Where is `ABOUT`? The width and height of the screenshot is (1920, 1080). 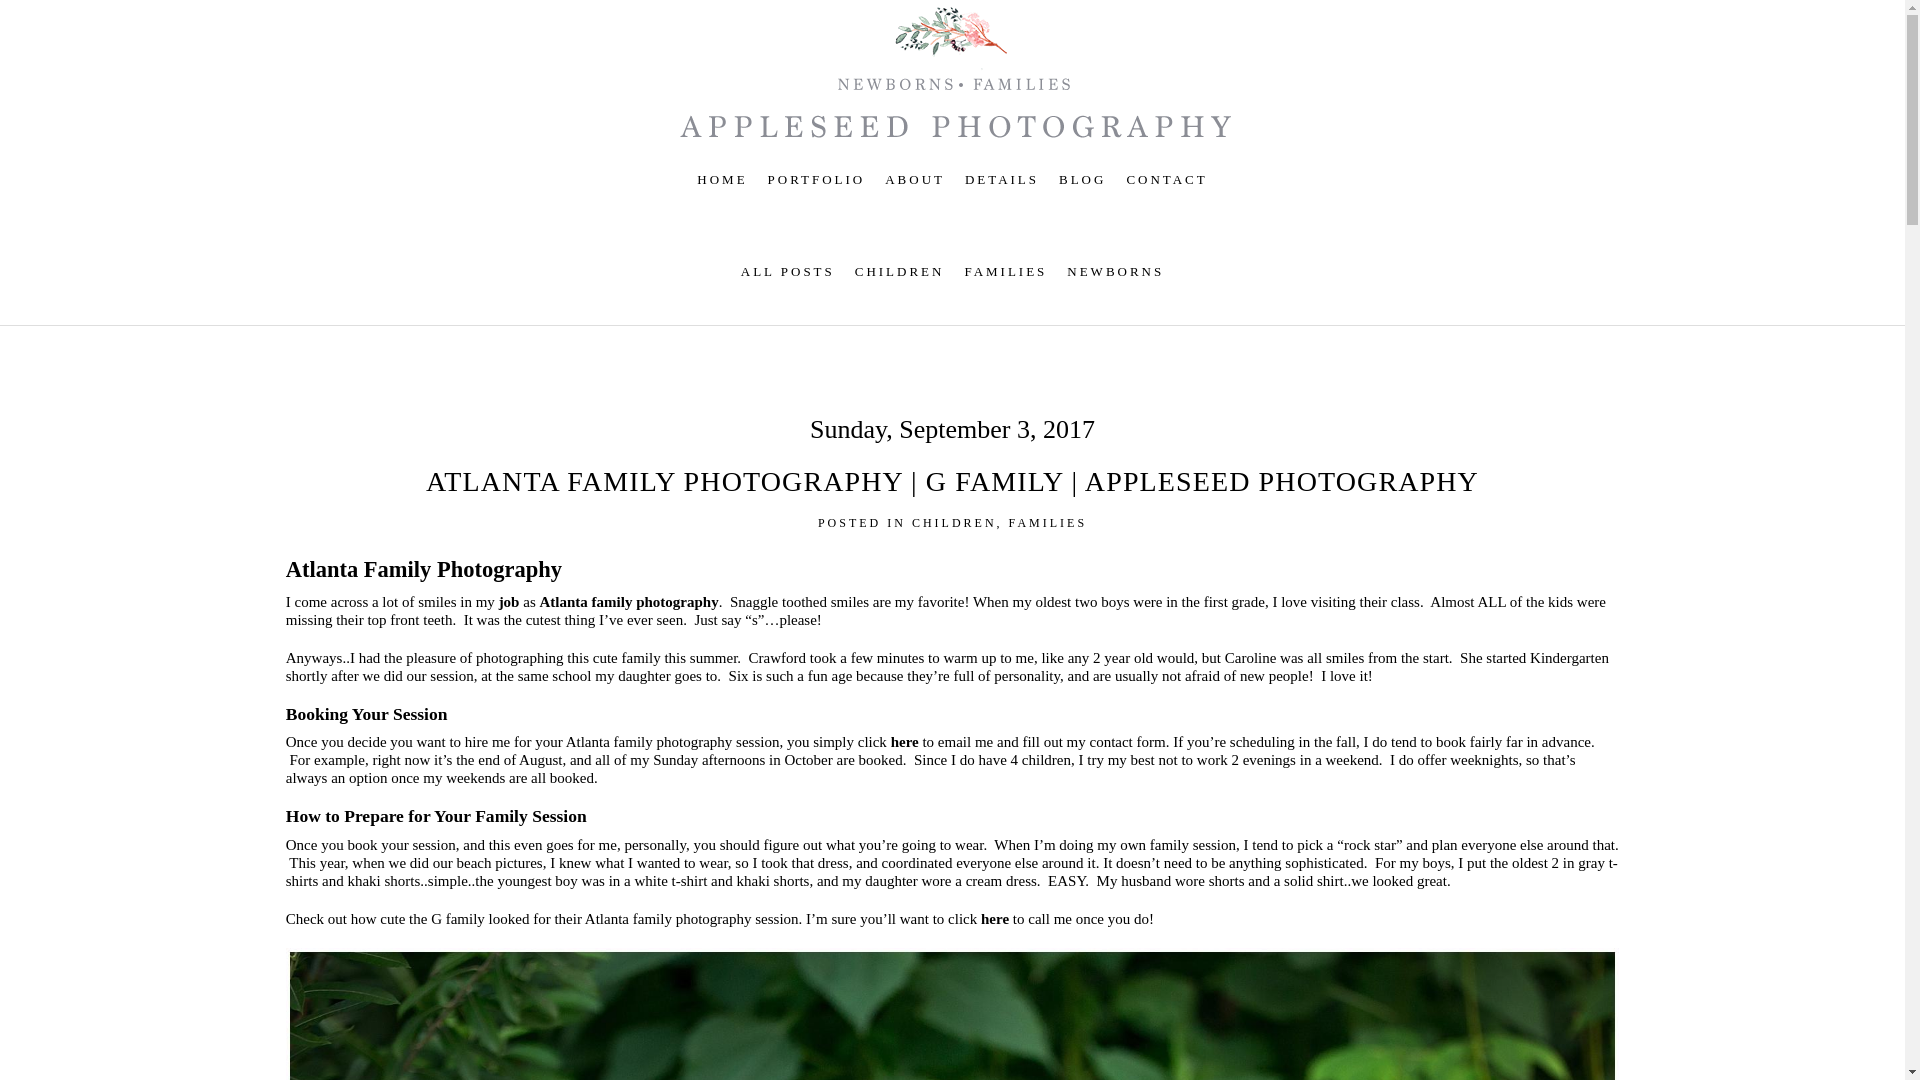
ABOUT is located at coordinates (914, 178).